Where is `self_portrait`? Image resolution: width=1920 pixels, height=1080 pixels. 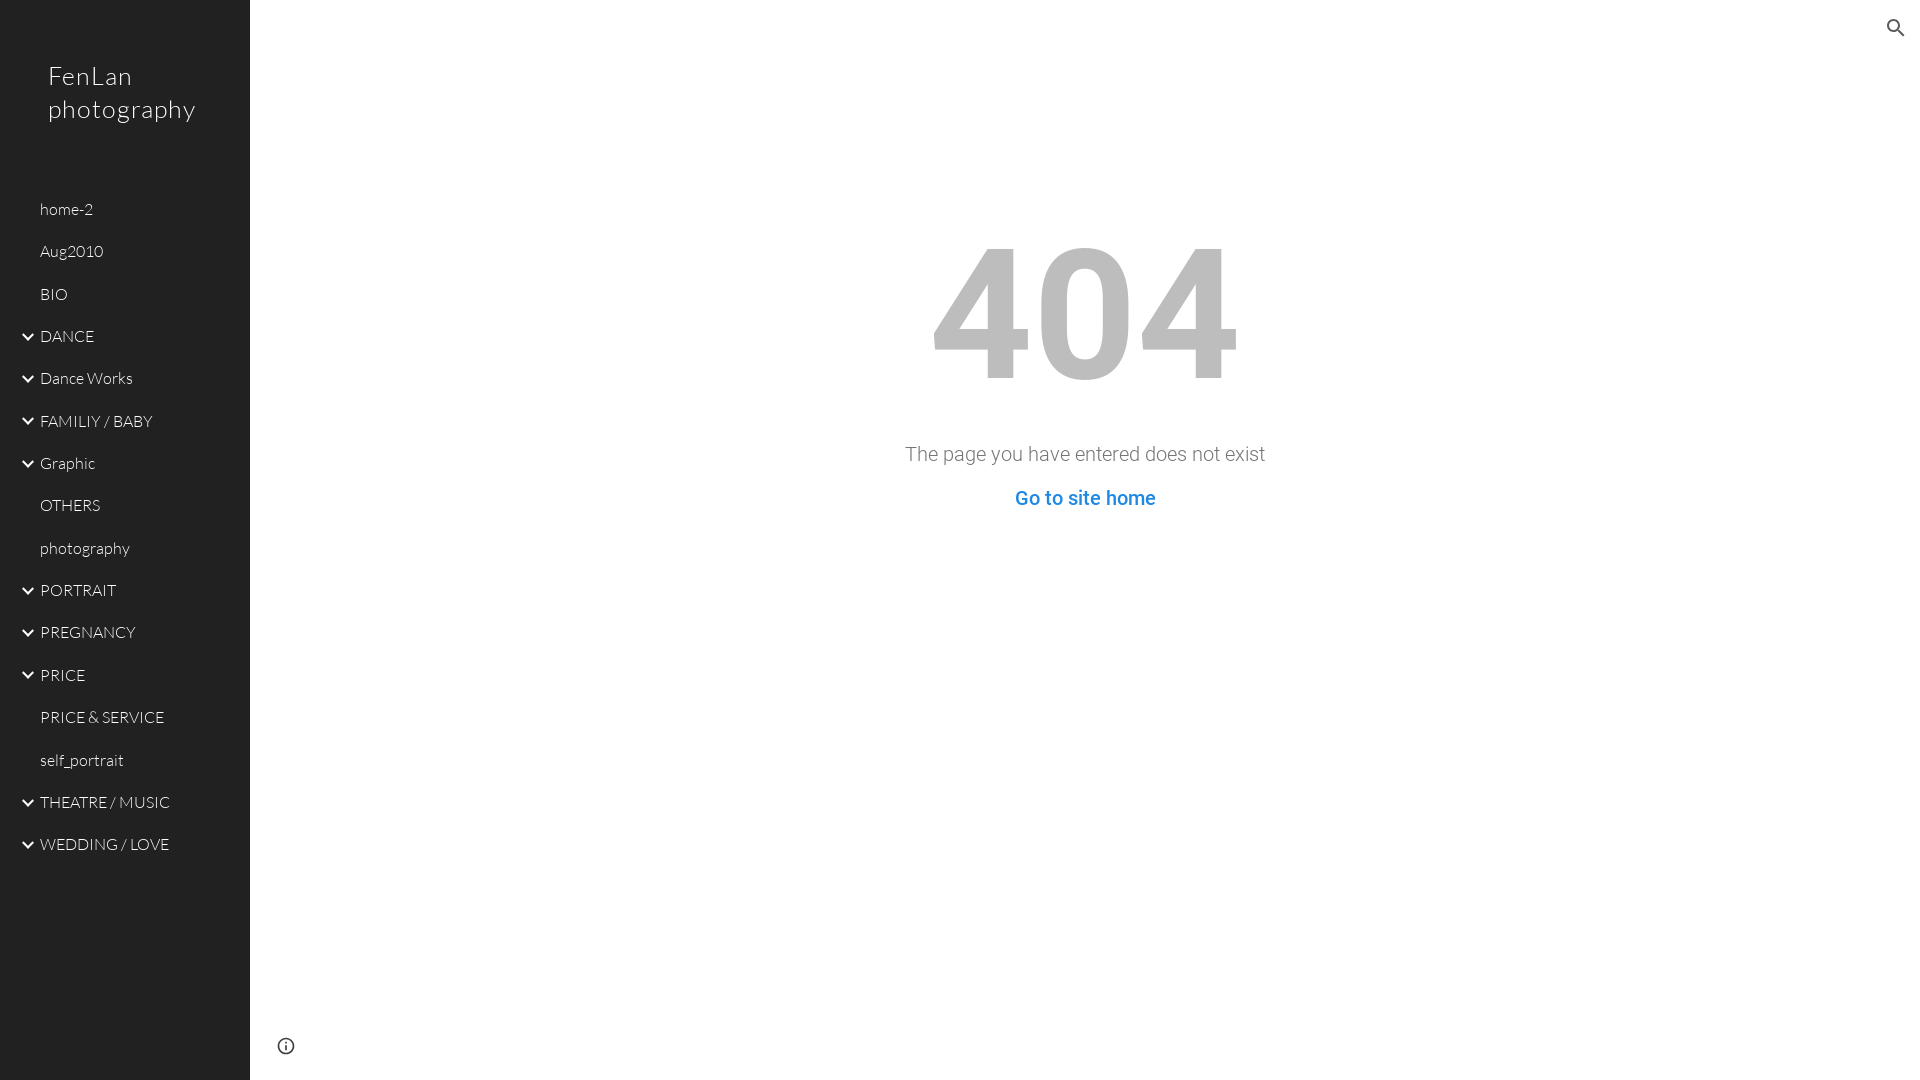 self_portrait is located at coordinates (137, 760).